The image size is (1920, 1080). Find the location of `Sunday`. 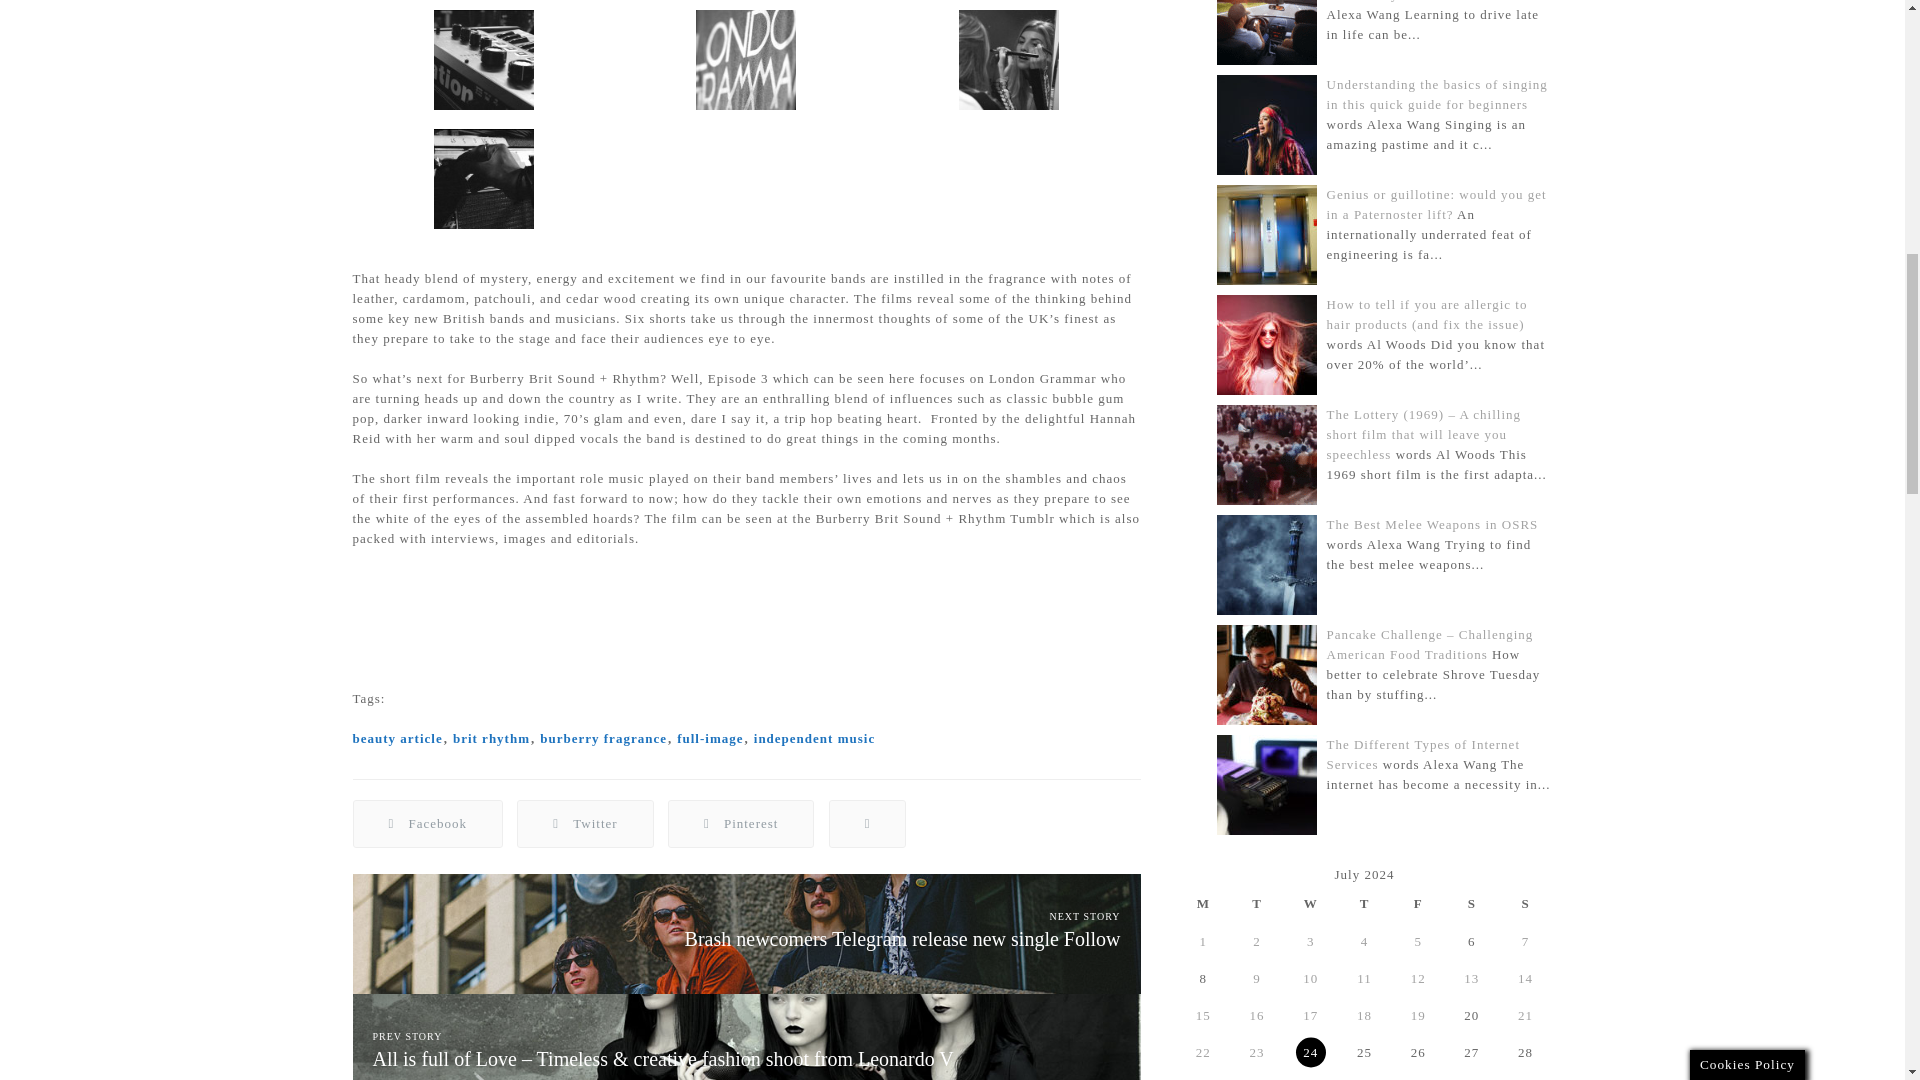

Sunday is located at coordinates (1526, 903).